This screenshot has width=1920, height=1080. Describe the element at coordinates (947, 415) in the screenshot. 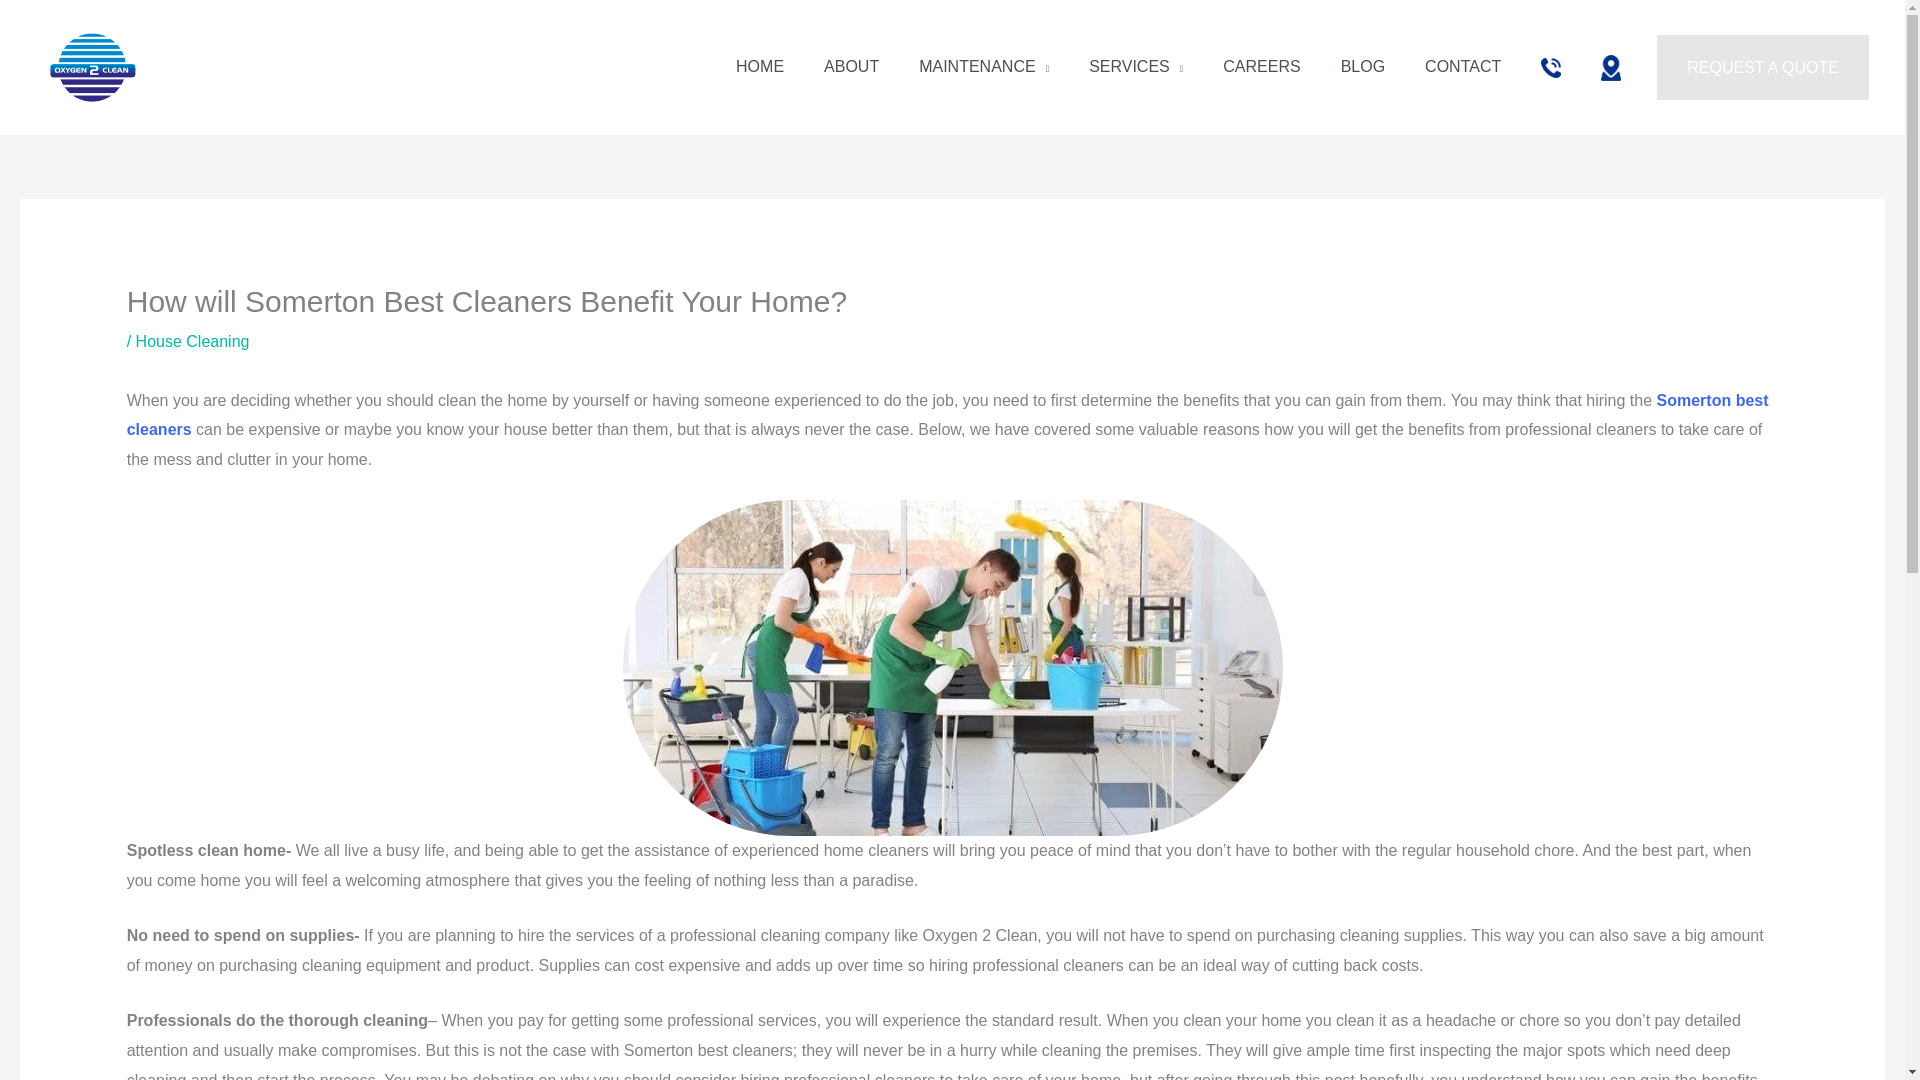

I see `Somerton best cleaners` at that location.